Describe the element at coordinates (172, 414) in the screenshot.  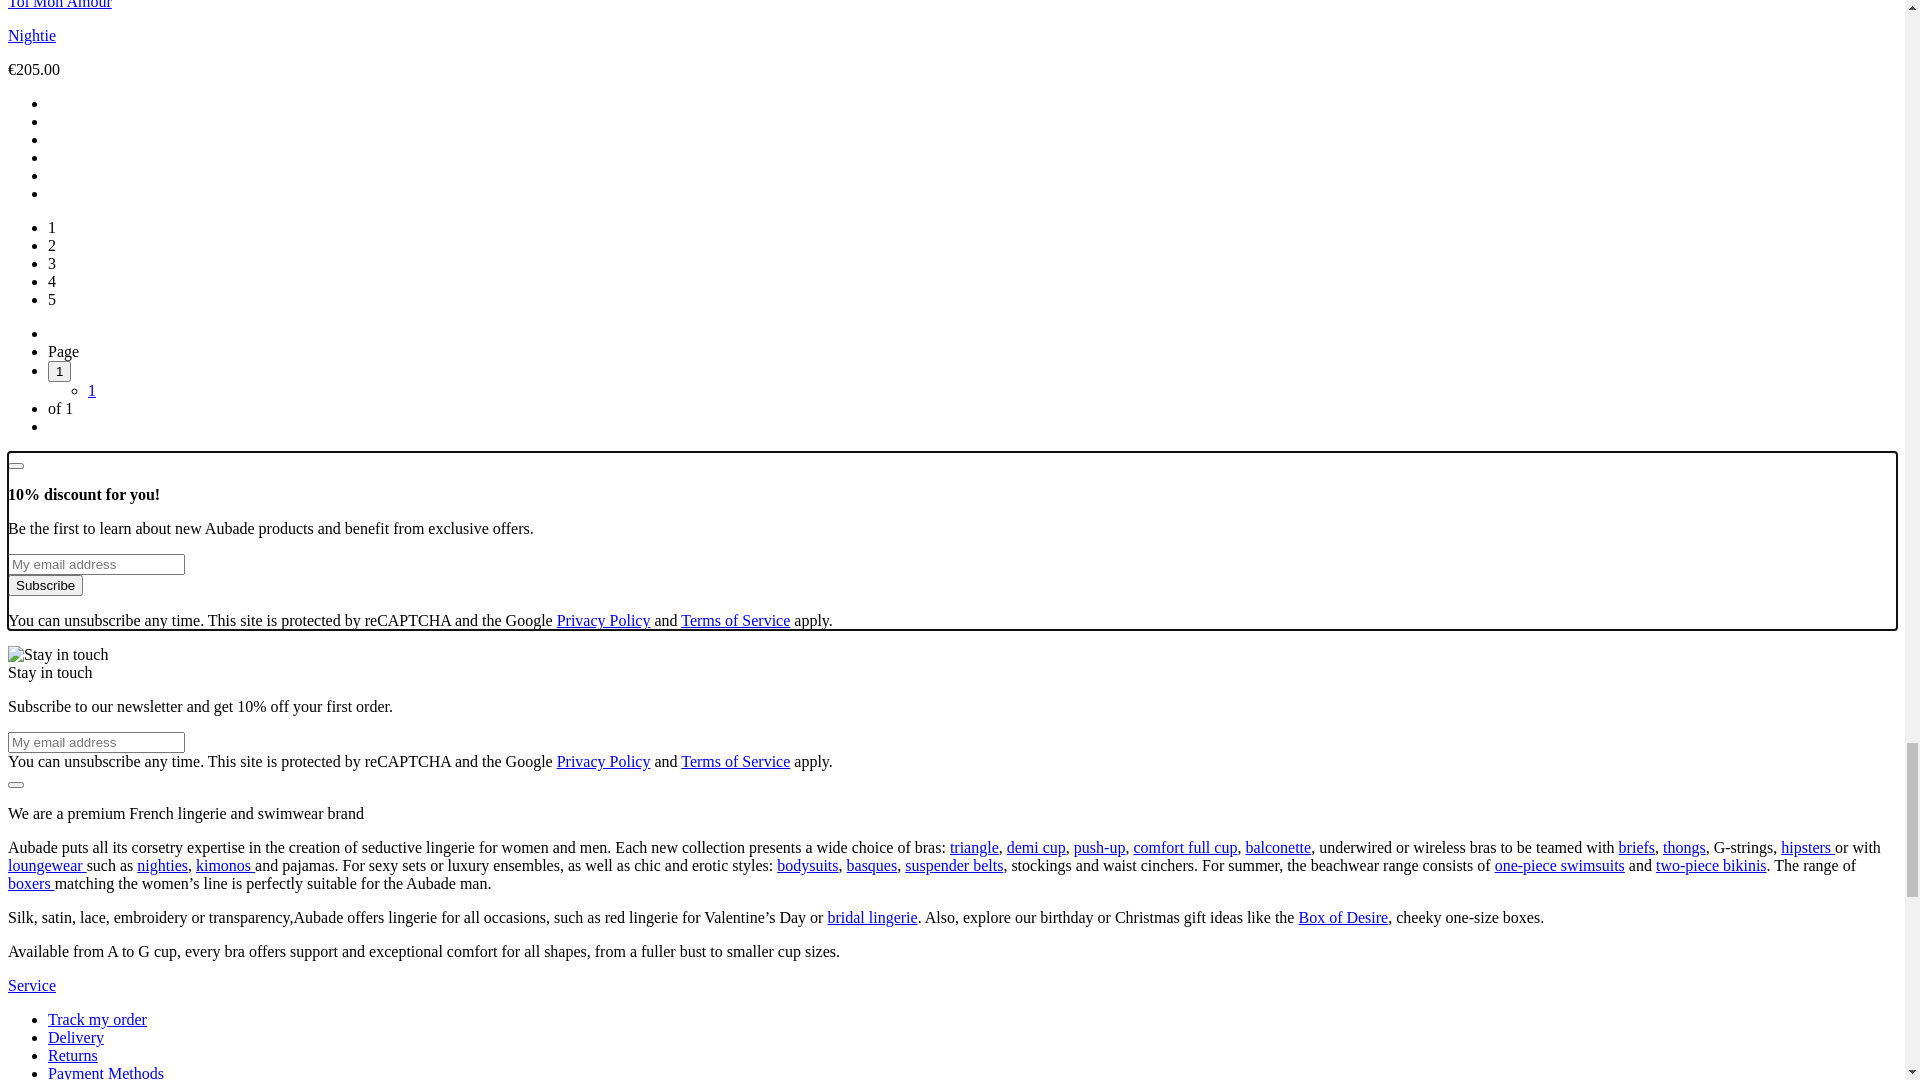
I see `Full bust bras` at that location.